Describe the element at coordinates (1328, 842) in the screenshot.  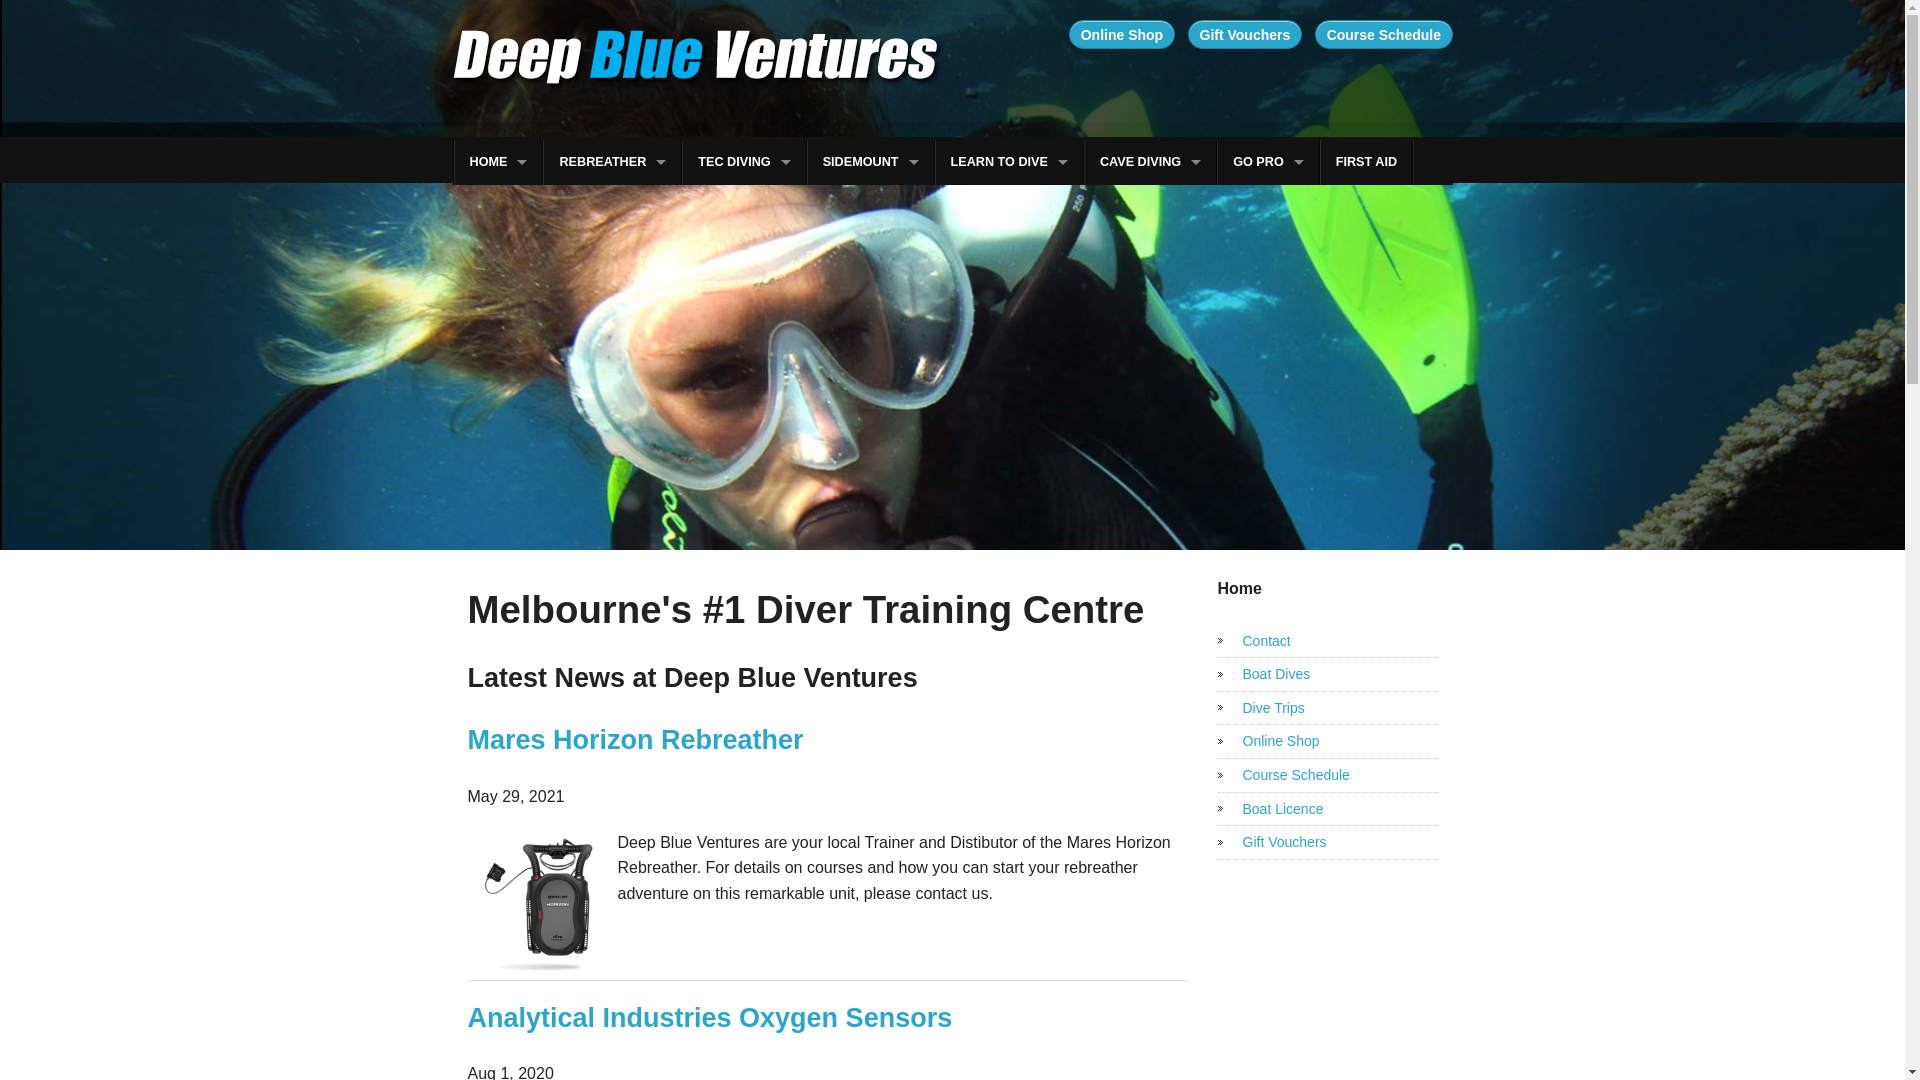
I see `Gift Vouchers` at that location.